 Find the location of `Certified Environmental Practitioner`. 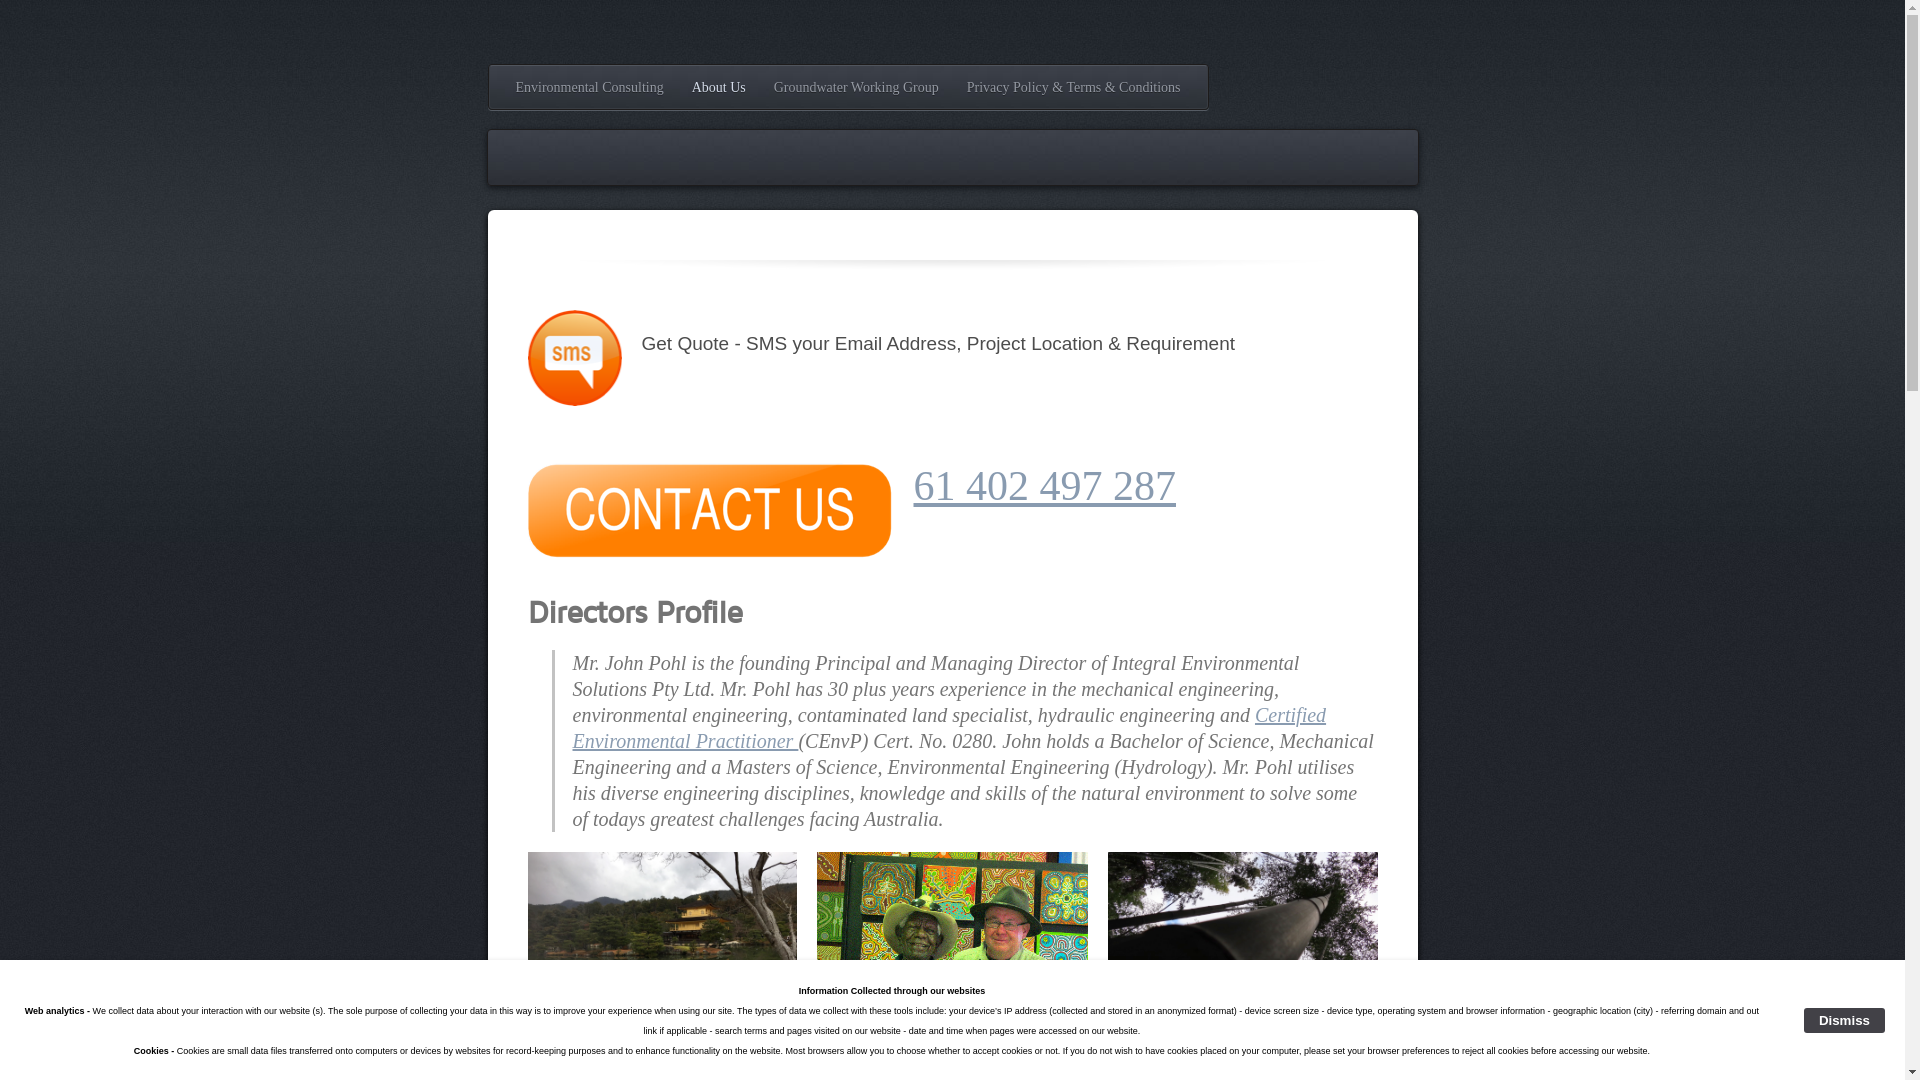

Certified Environmental Practitioner is located at coordinates (949, 728).